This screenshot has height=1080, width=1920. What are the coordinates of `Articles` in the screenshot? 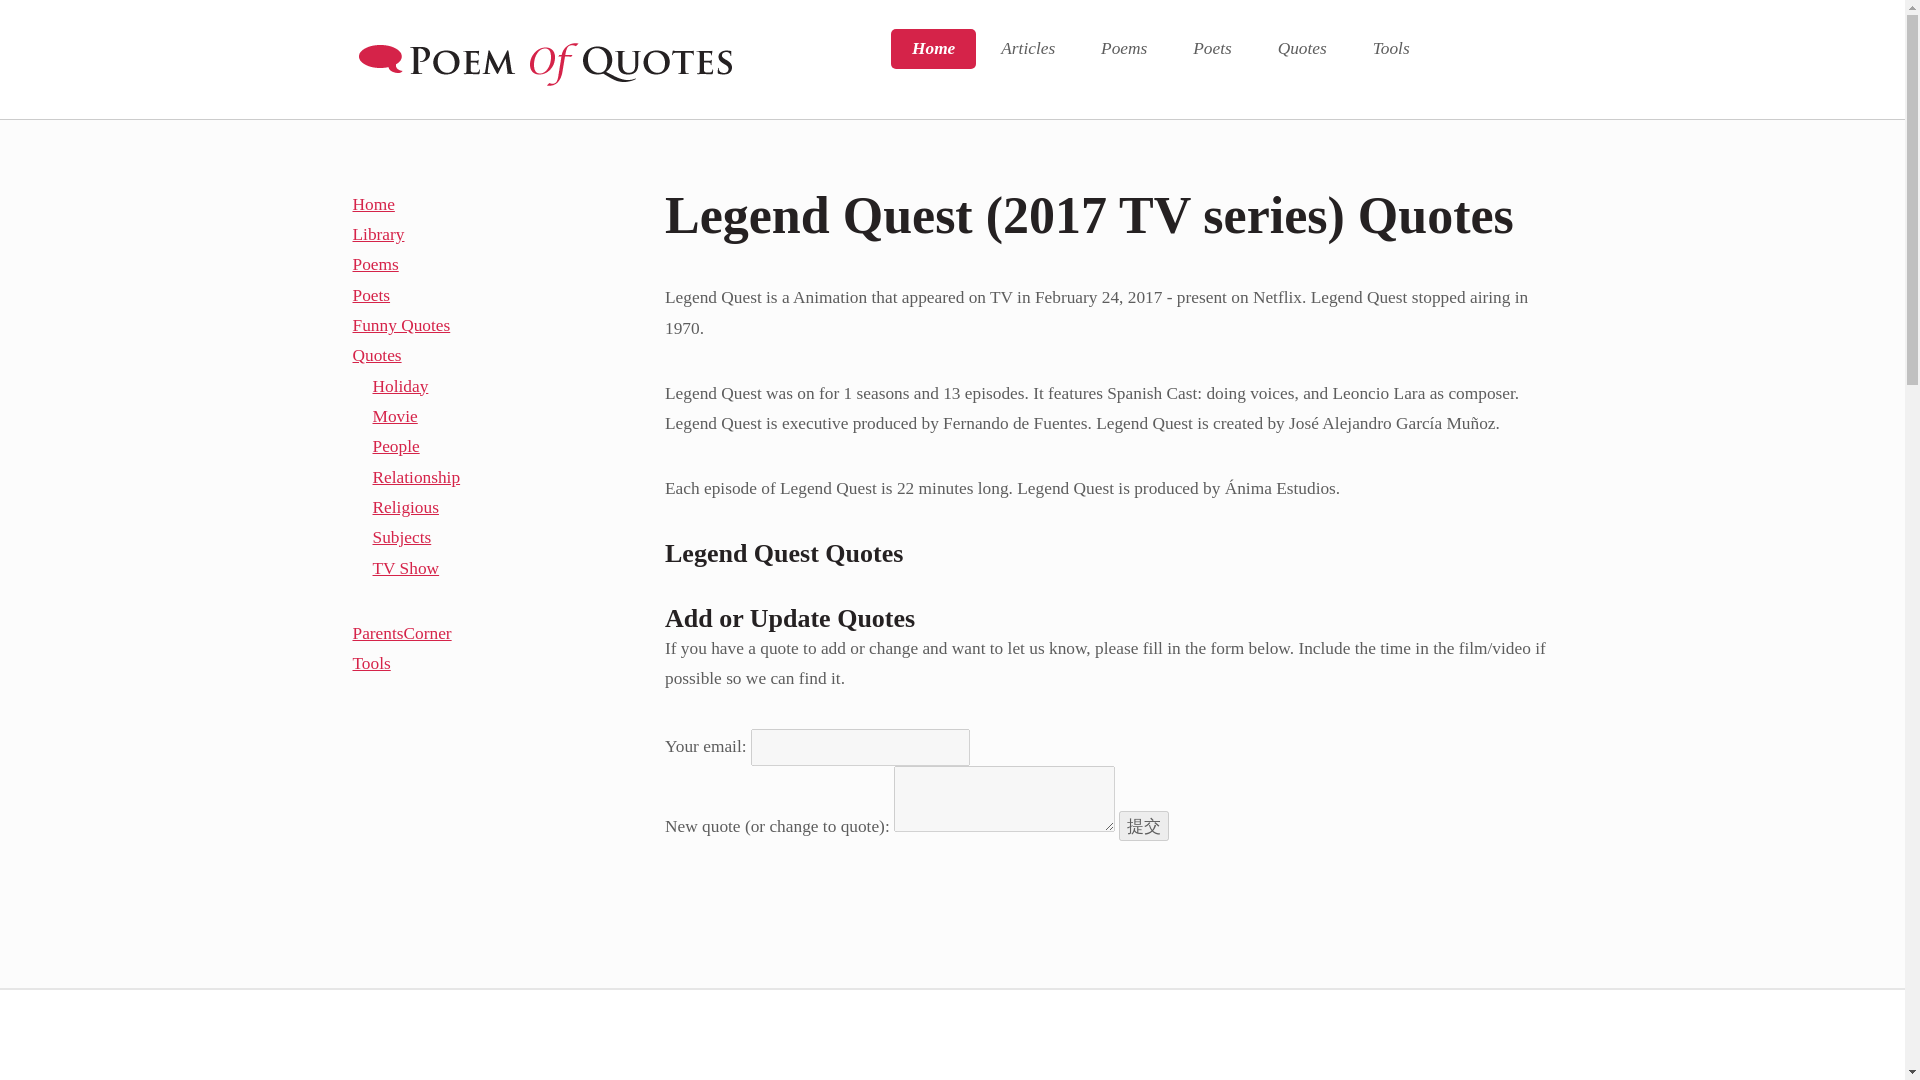 It's located at (1027, 49).